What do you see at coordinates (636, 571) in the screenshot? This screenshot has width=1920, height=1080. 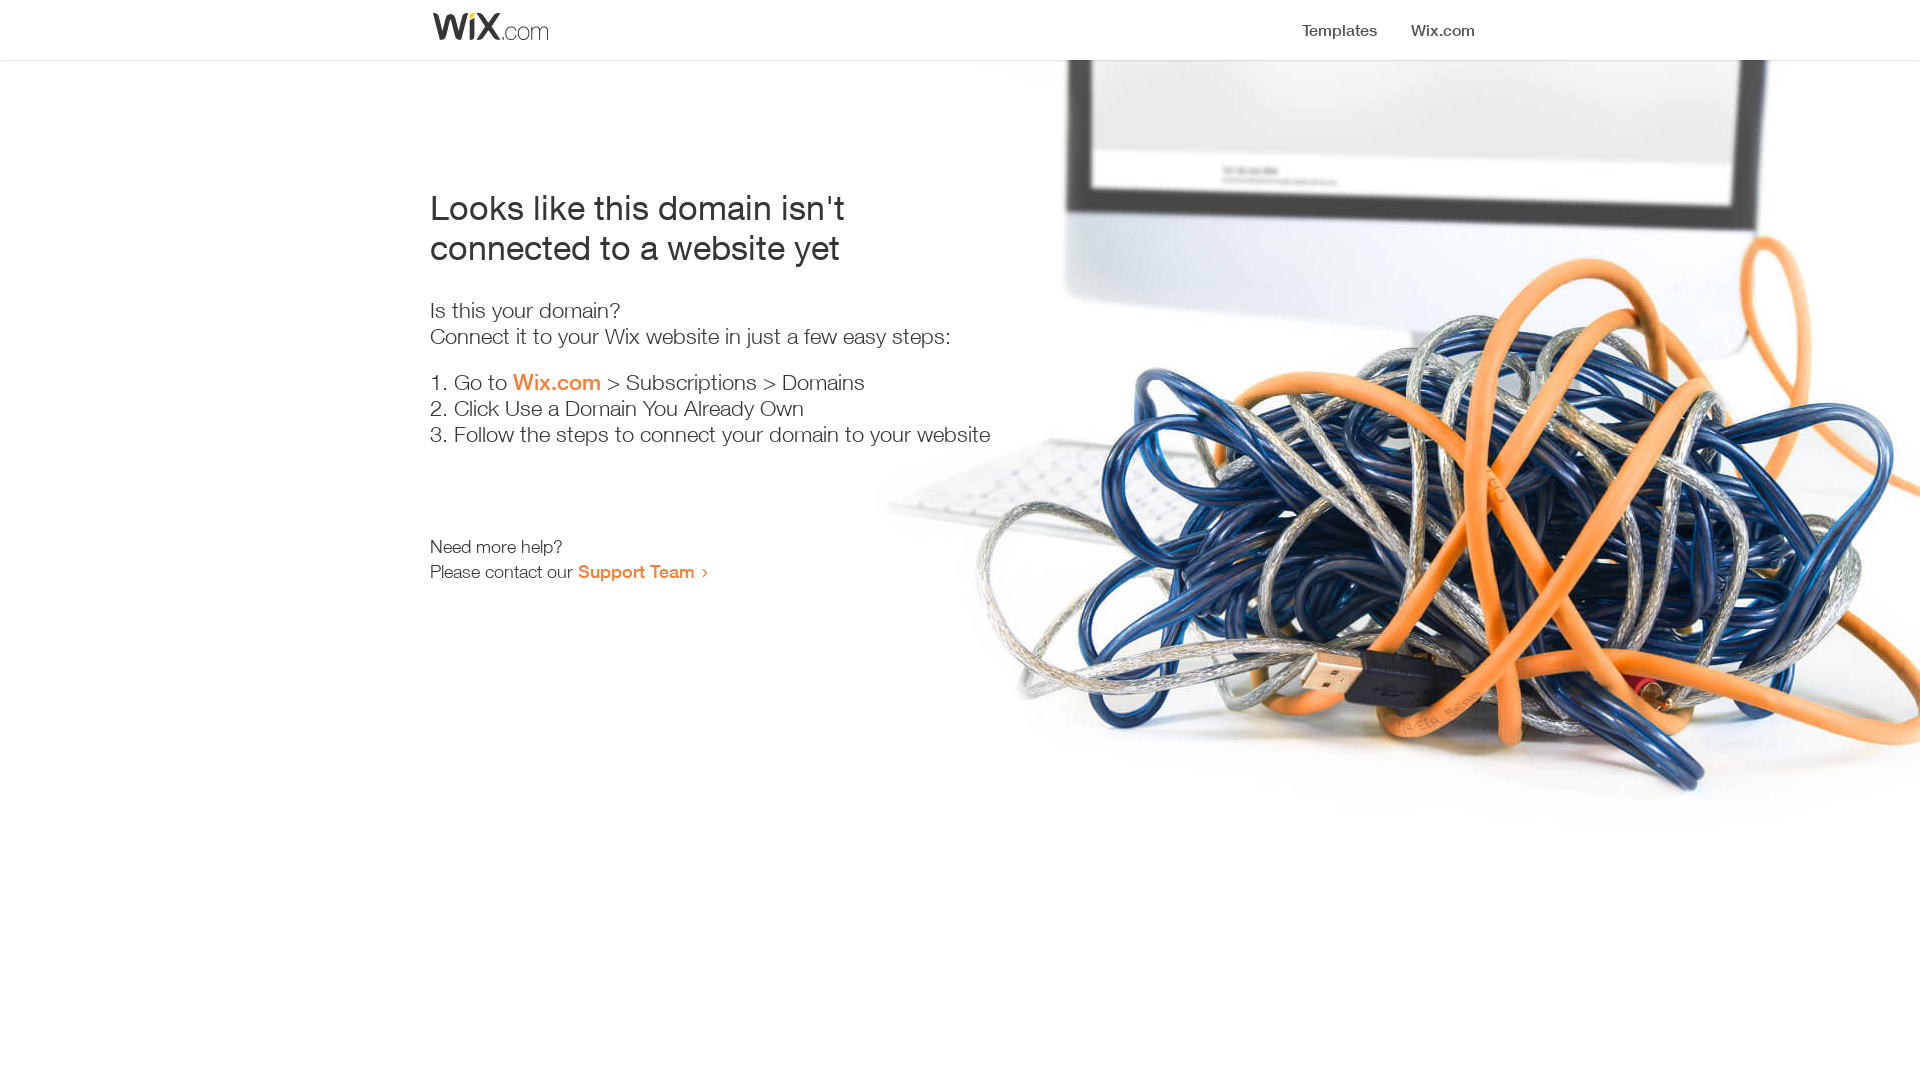 I see `Support Team` at bounding box center [636, 571].